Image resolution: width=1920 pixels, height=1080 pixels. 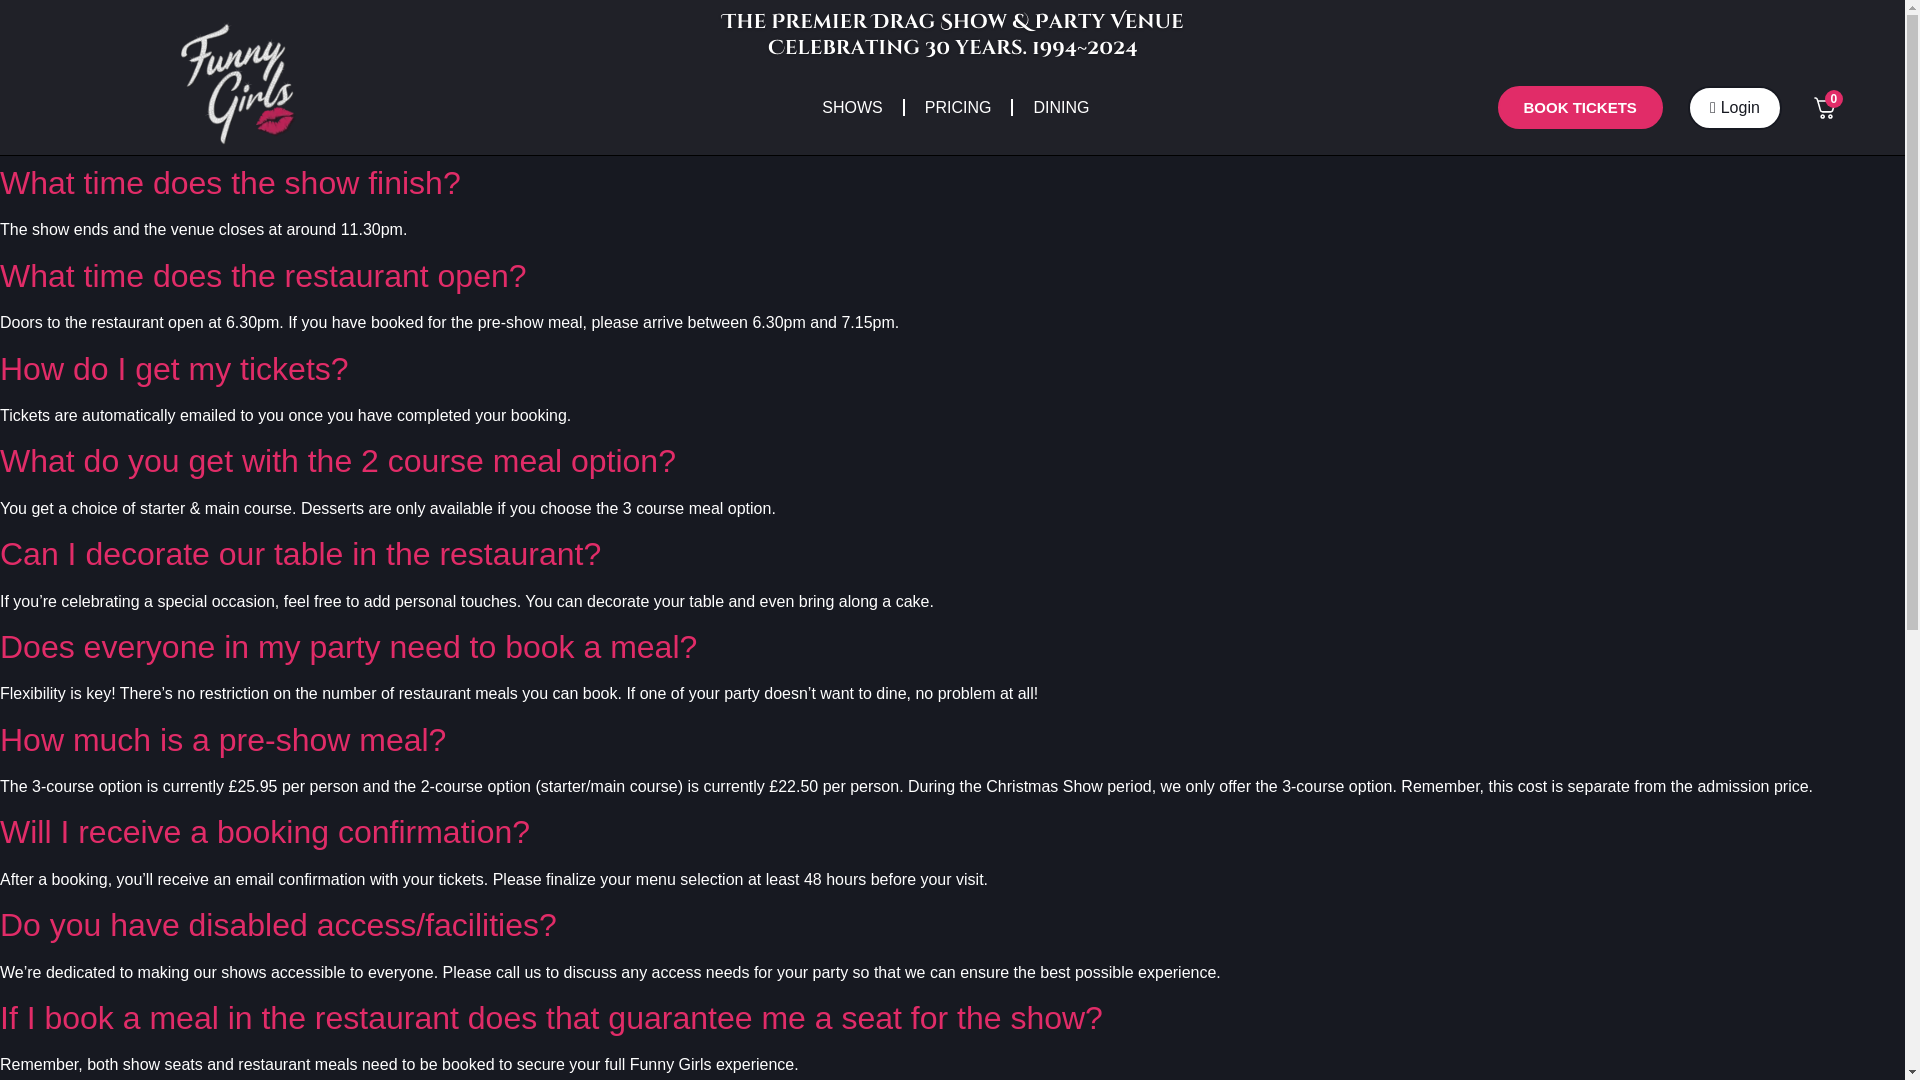 What do you see at coordinates (958, 106) in the screenshot?
I see `PRICING` at bounding box center [958, 106].